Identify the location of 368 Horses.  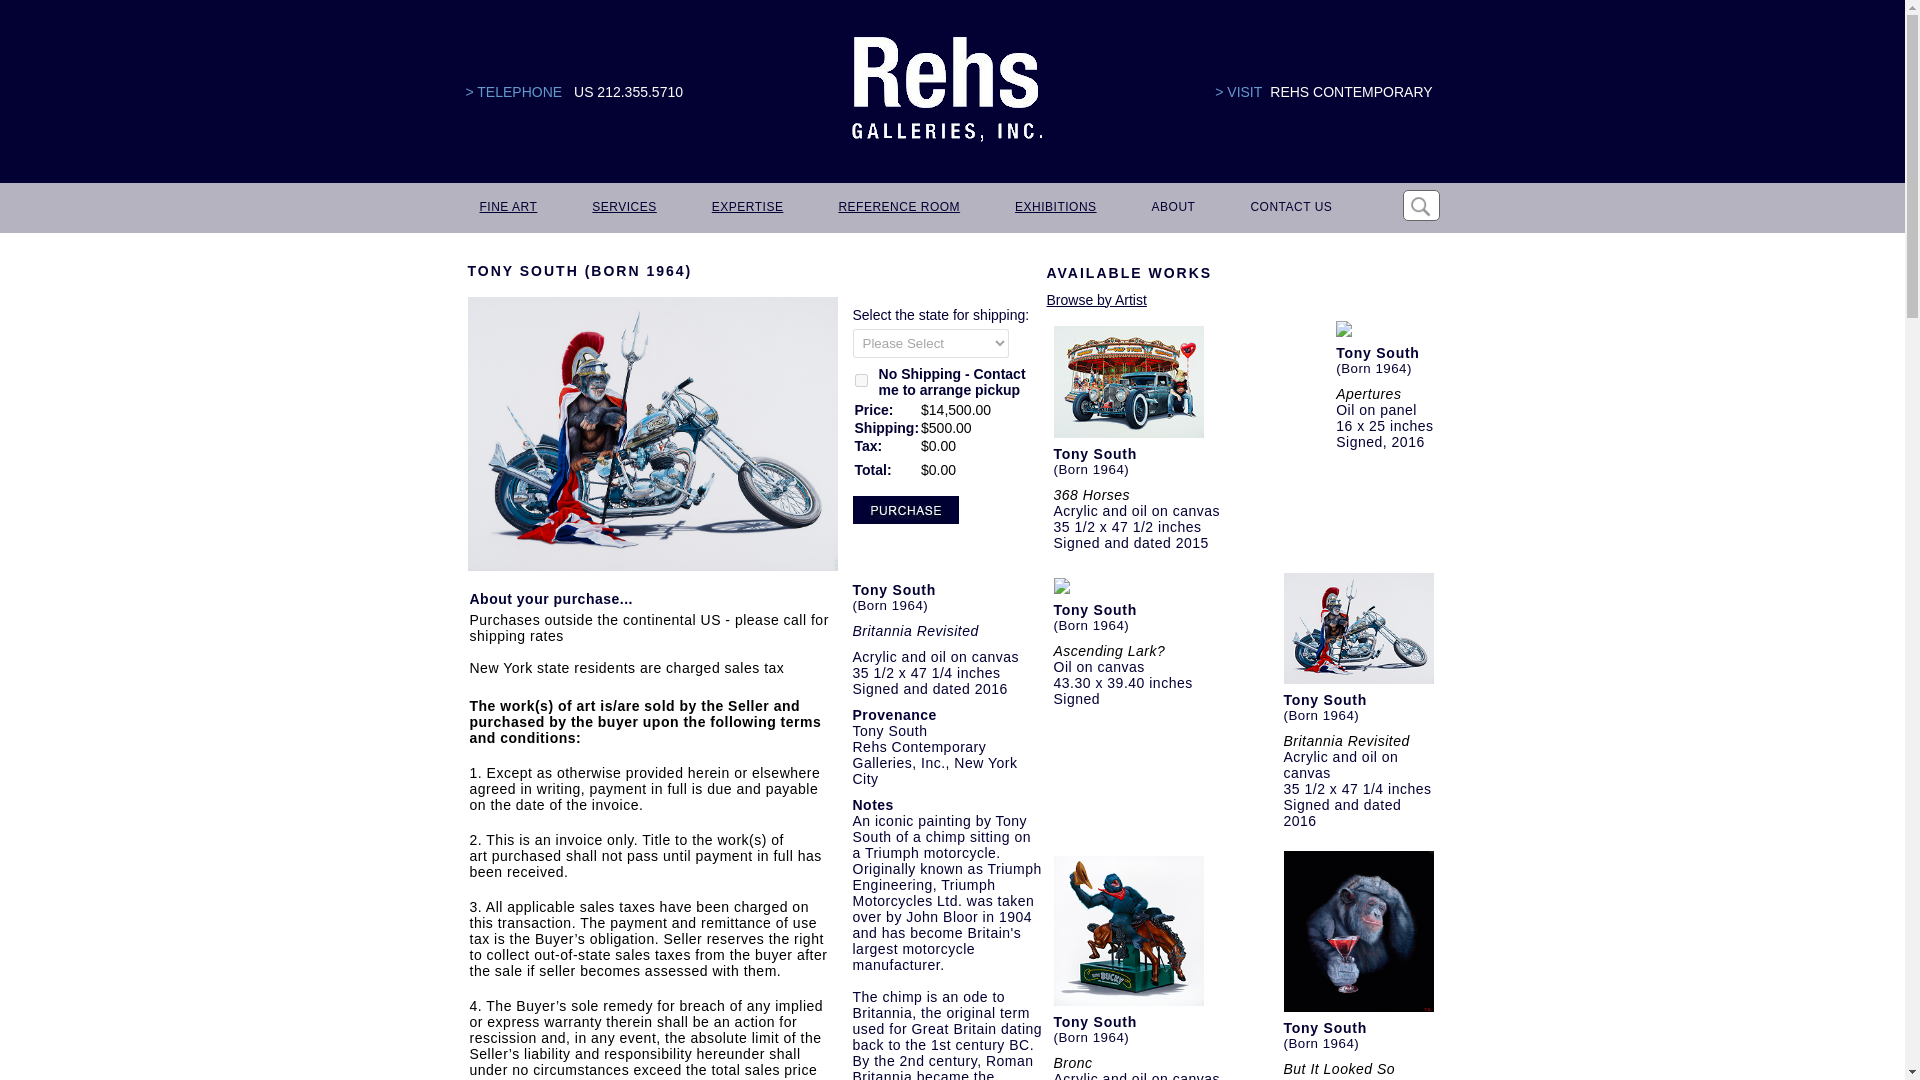
(1092, 495).